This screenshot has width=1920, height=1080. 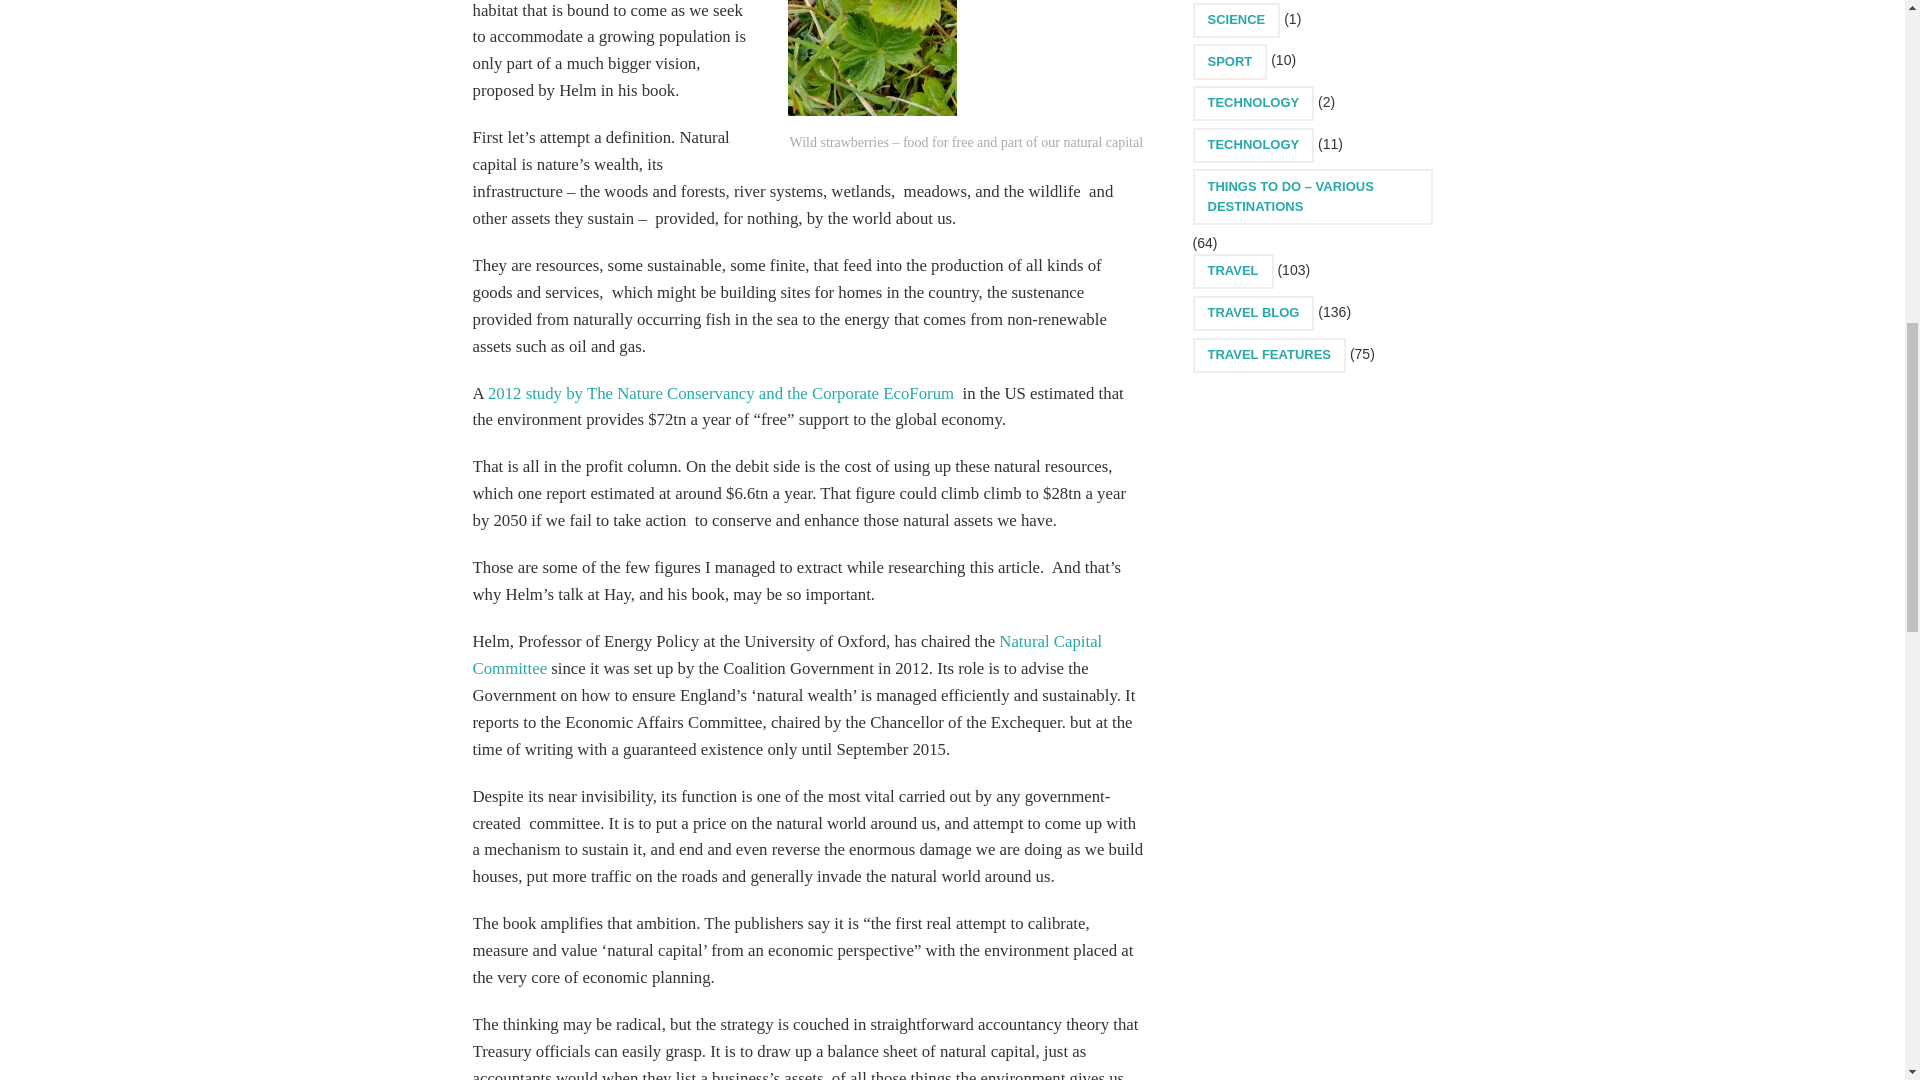 I want to click on TECHNOLOGY, so click(x=1252, y=146).